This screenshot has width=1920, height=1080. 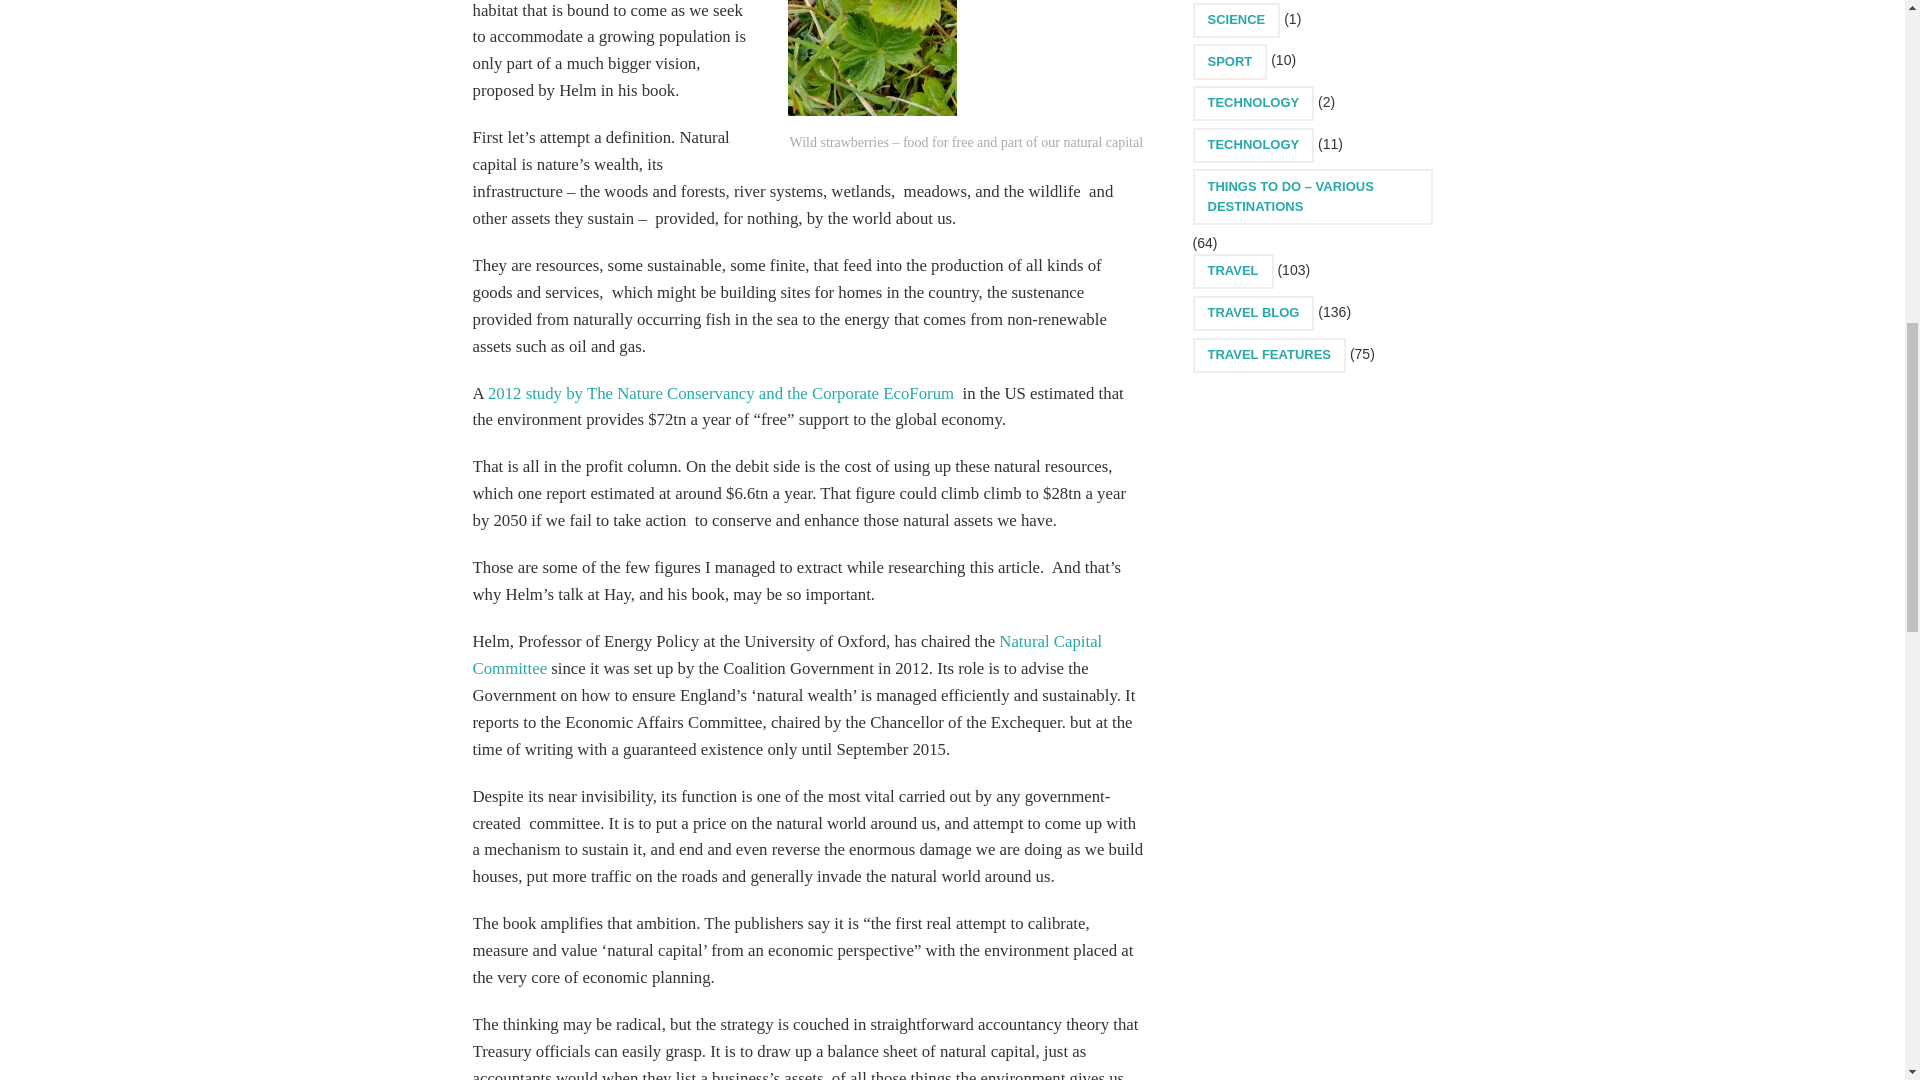 I want to click on TECHNOLOGY, so click(x=1252, y=146).